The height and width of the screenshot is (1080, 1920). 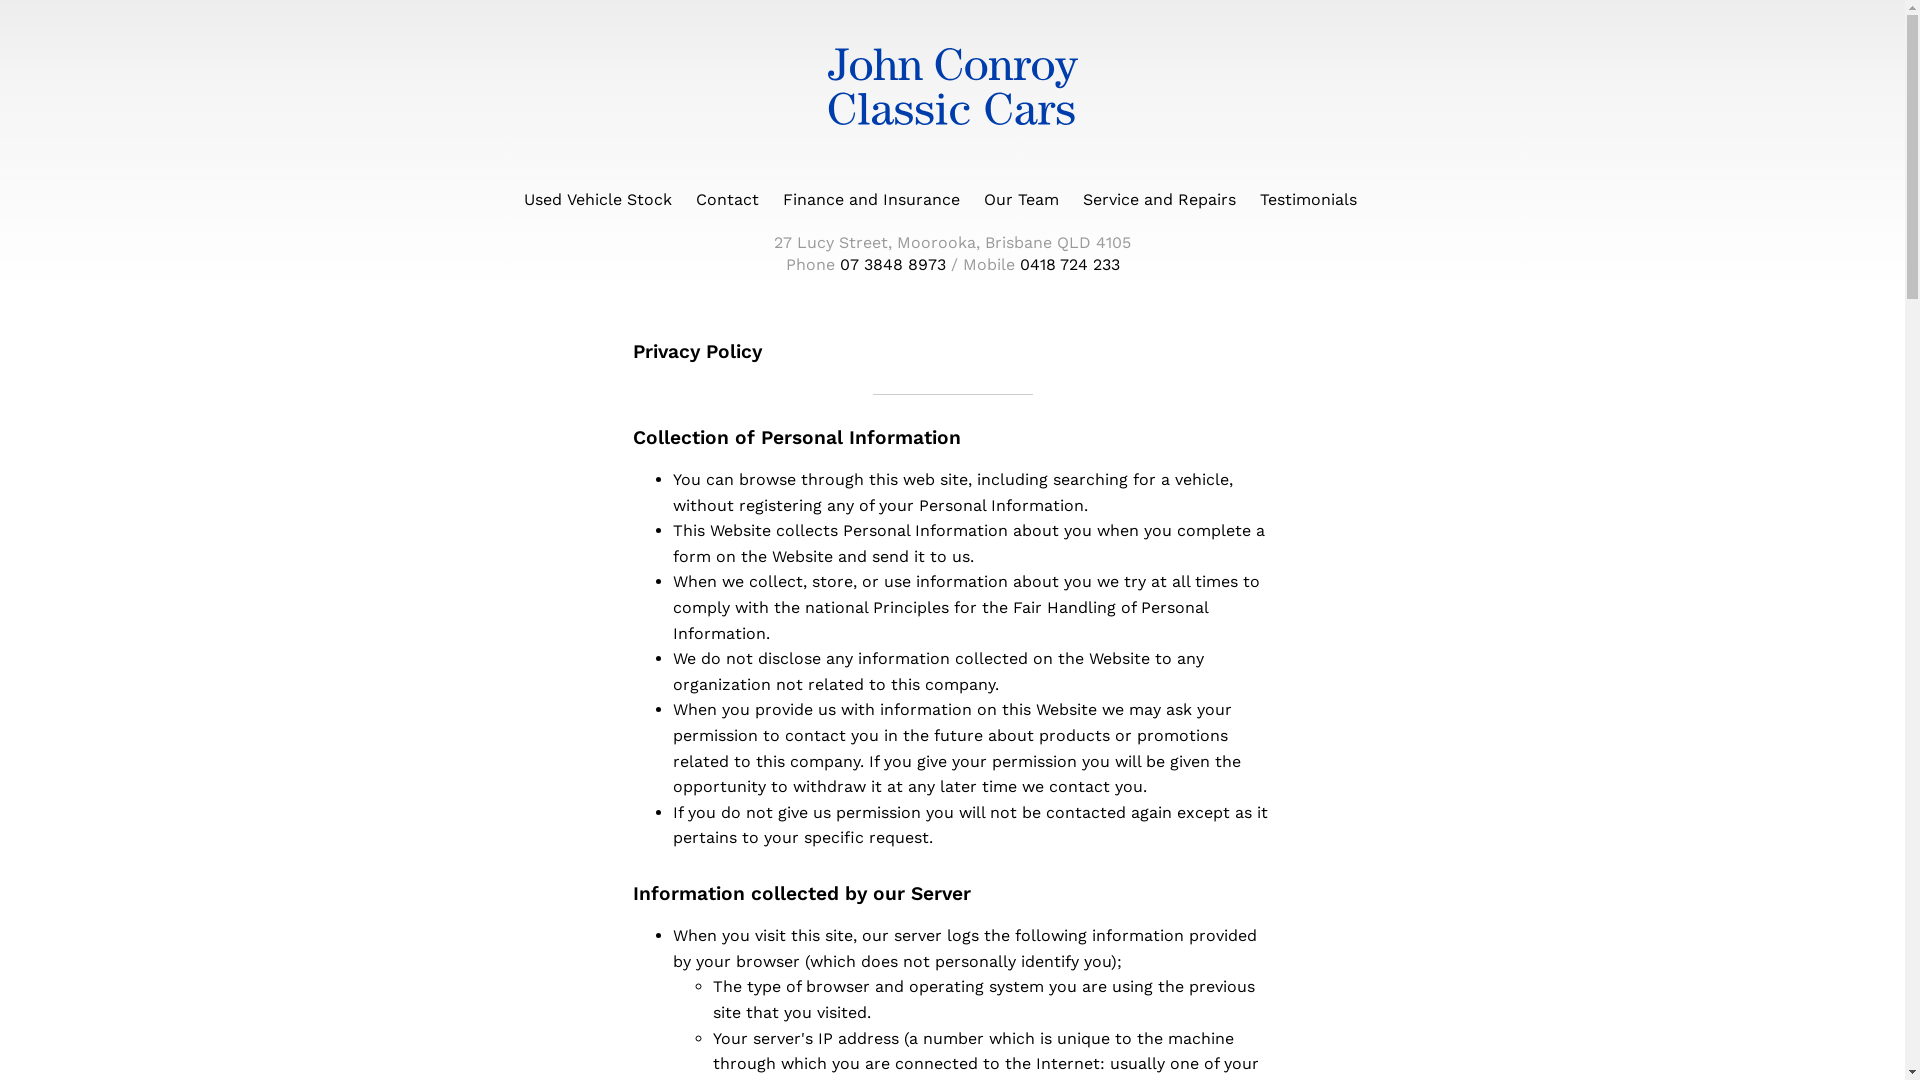 What do you see at coordinates (890, 264) in the screenshot?
I see `07 3848 8973` at bounding box center [890, 264].